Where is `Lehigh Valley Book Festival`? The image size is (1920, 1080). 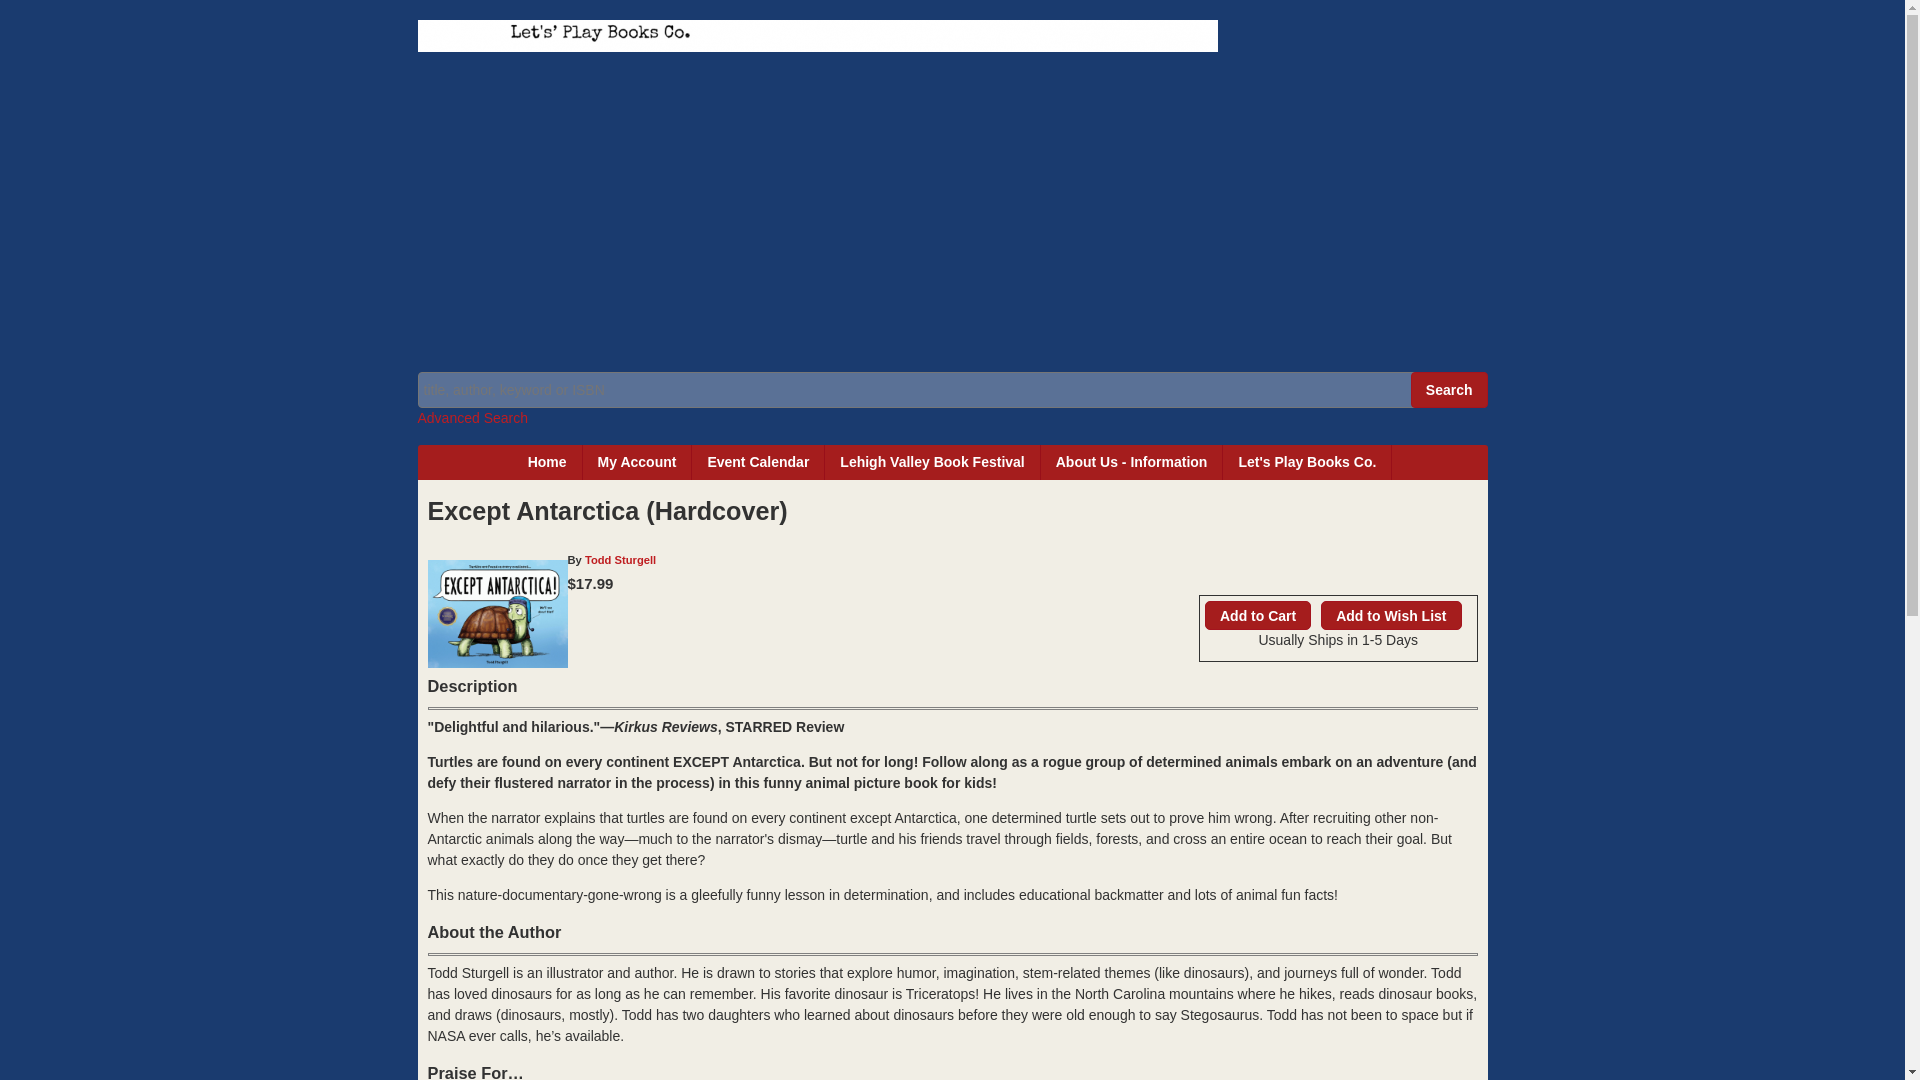
Lehigh Valley Book Festival is located at coordinates (932, 462).